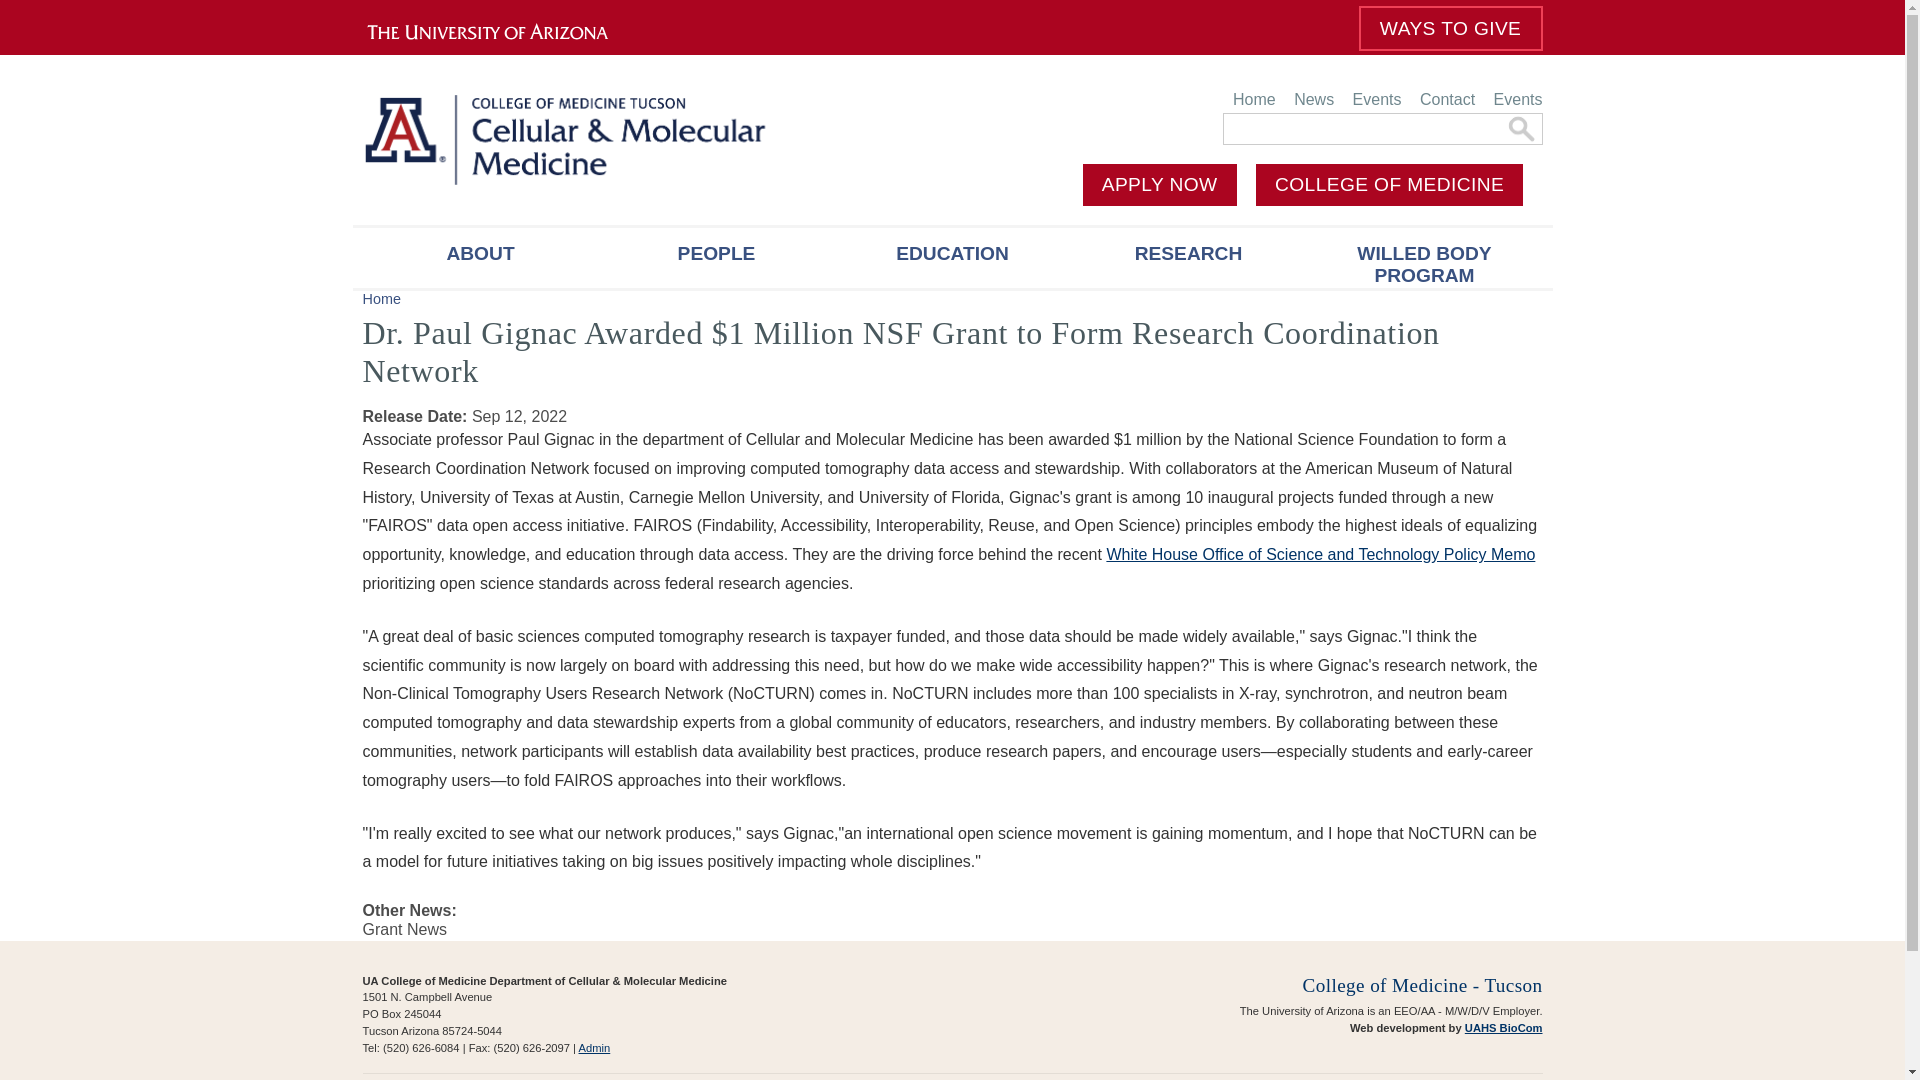  What do you see at coordinates (951, 258) in the screenshot?
I see `EDUCATION` at bounding box center [951, 258].